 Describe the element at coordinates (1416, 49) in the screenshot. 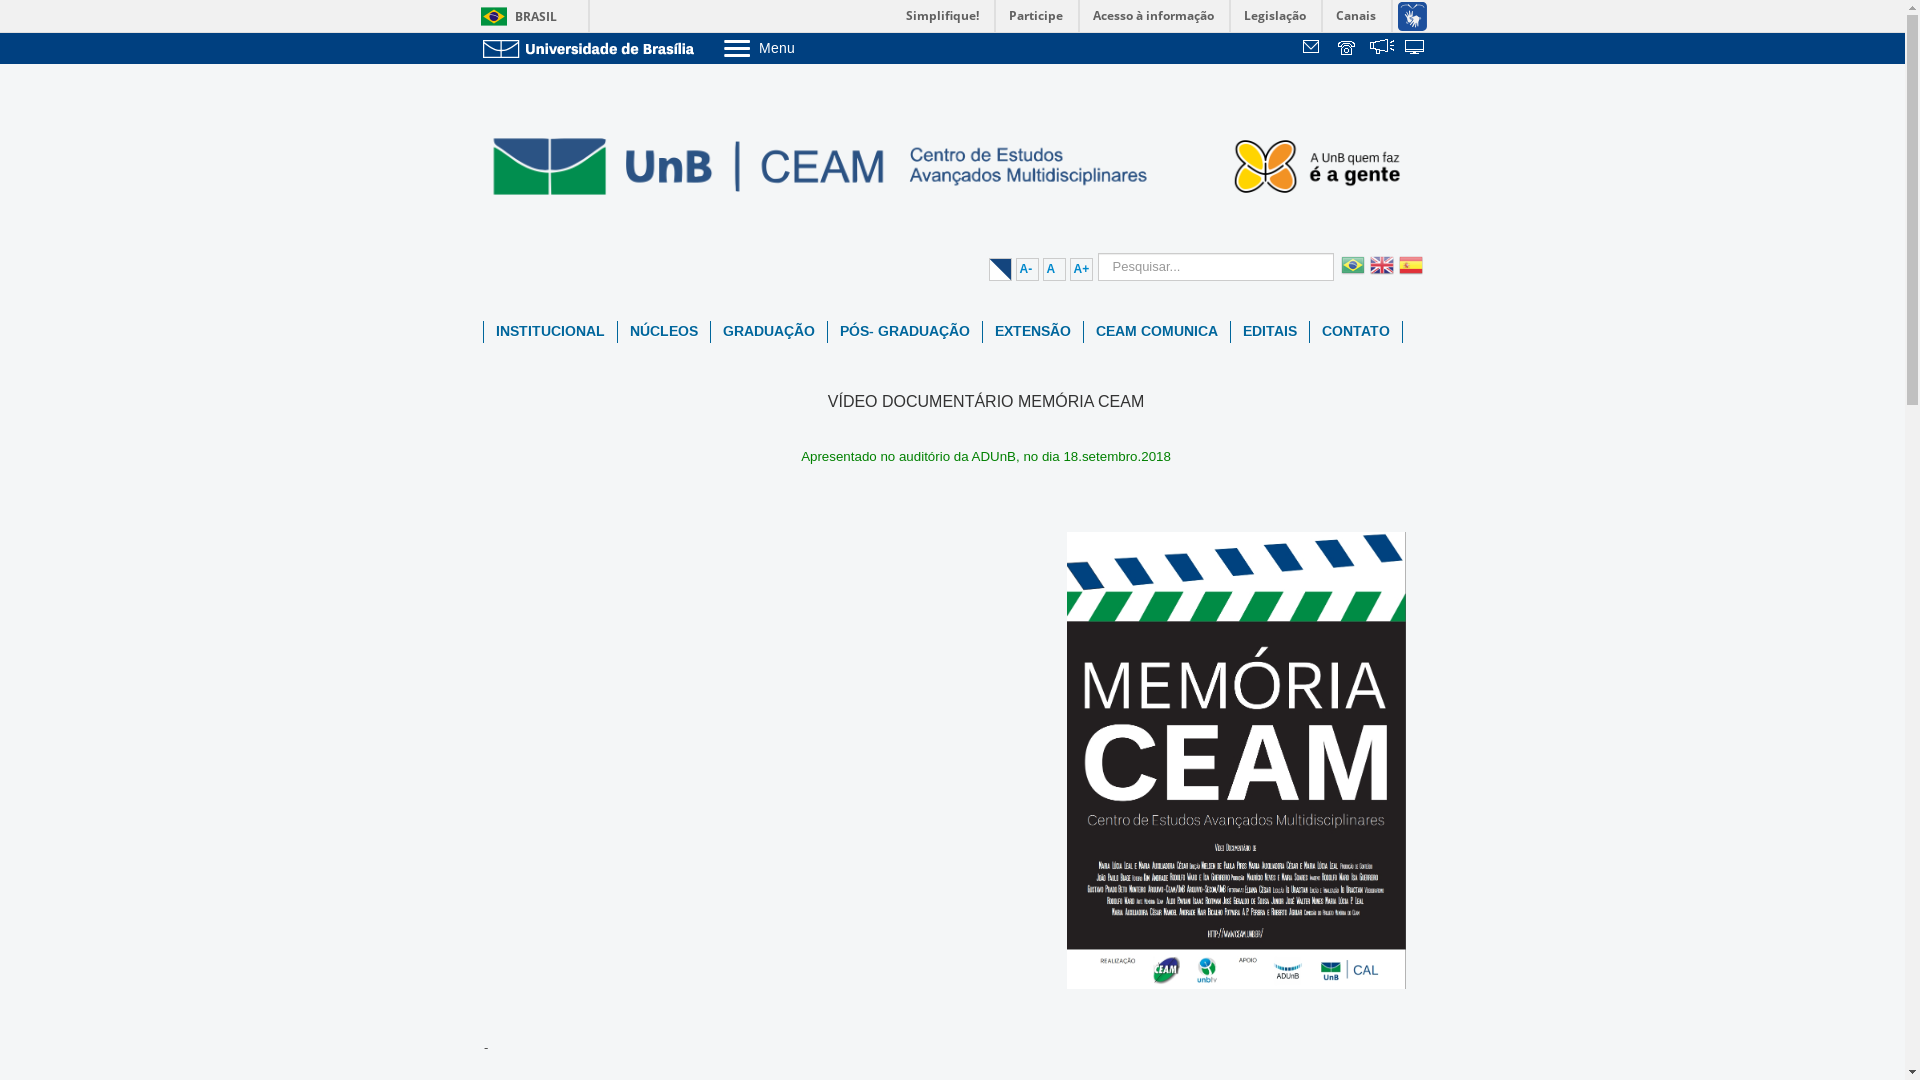

I see `Sistemas` at that location.